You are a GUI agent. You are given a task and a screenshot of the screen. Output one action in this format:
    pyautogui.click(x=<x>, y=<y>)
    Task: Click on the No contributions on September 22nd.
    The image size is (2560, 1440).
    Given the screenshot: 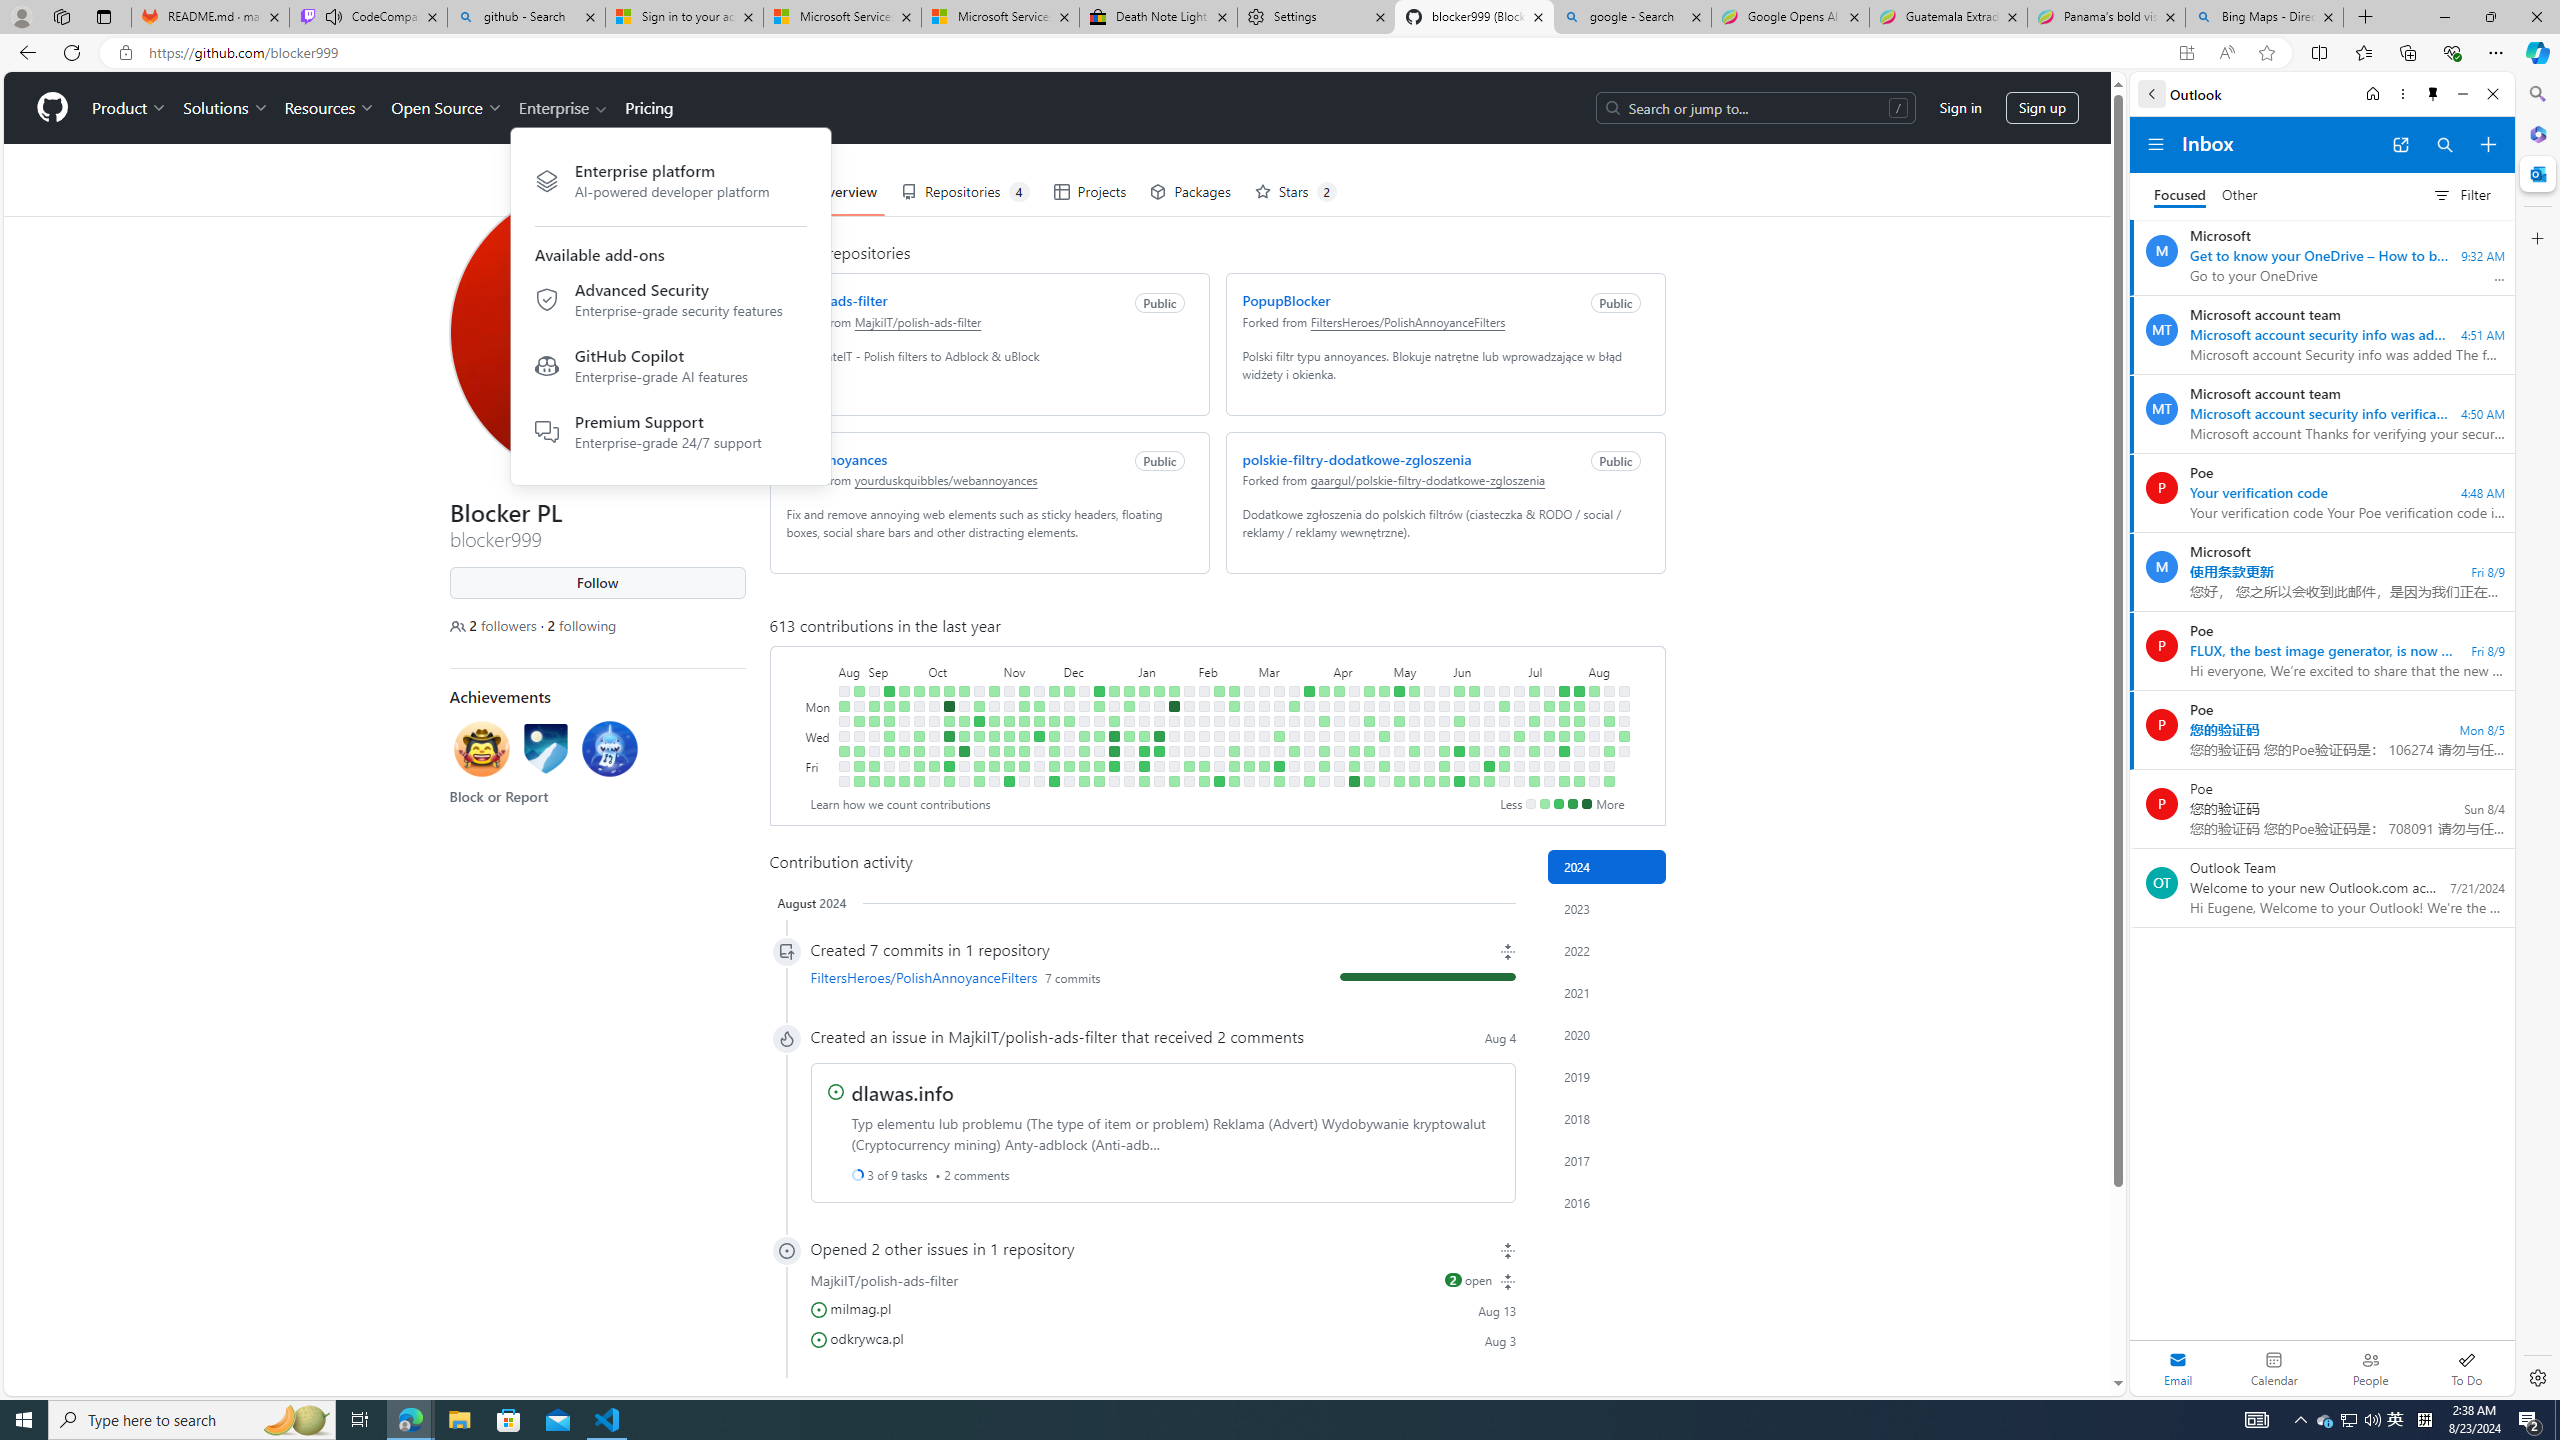 What is the action you would take?
    pyautogui.click(x=903, y=766)
    